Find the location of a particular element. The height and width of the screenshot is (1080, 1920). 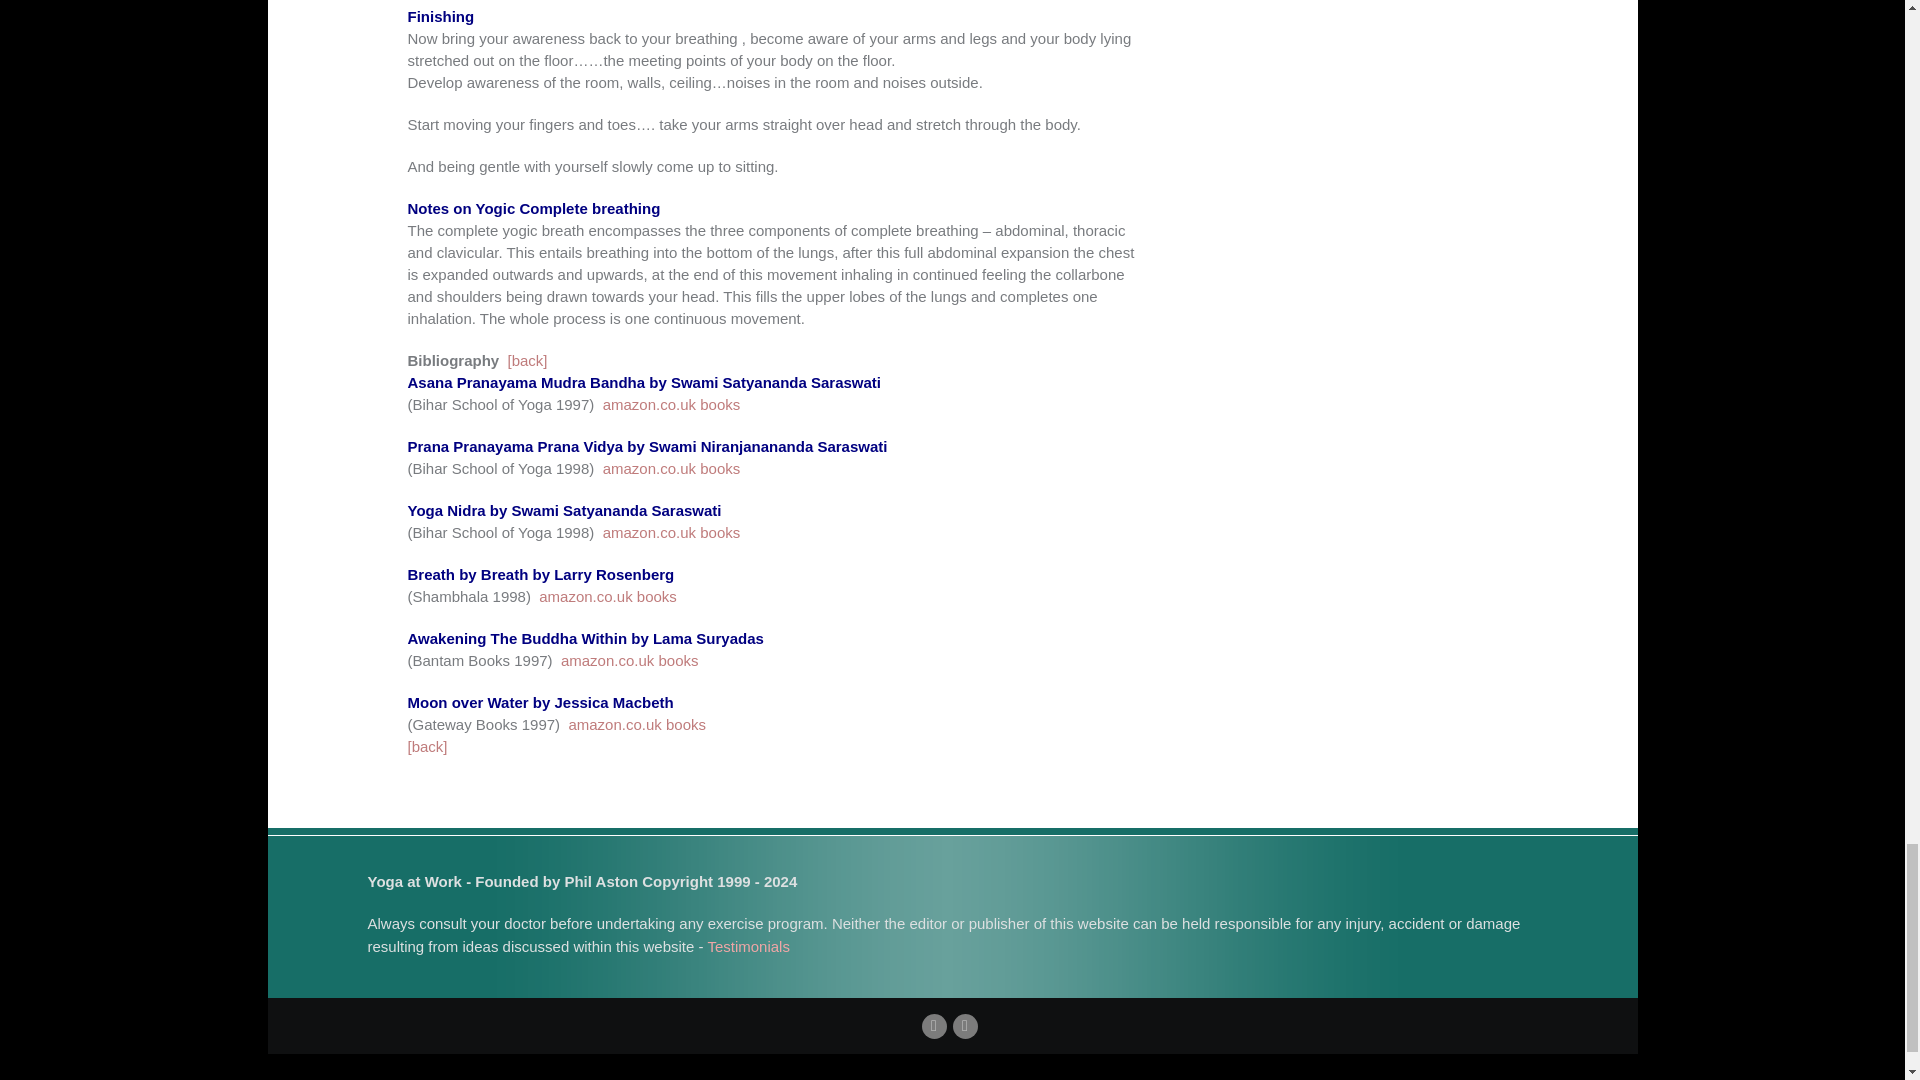

amazon.co.uk books is located at coordinates (672, 404).